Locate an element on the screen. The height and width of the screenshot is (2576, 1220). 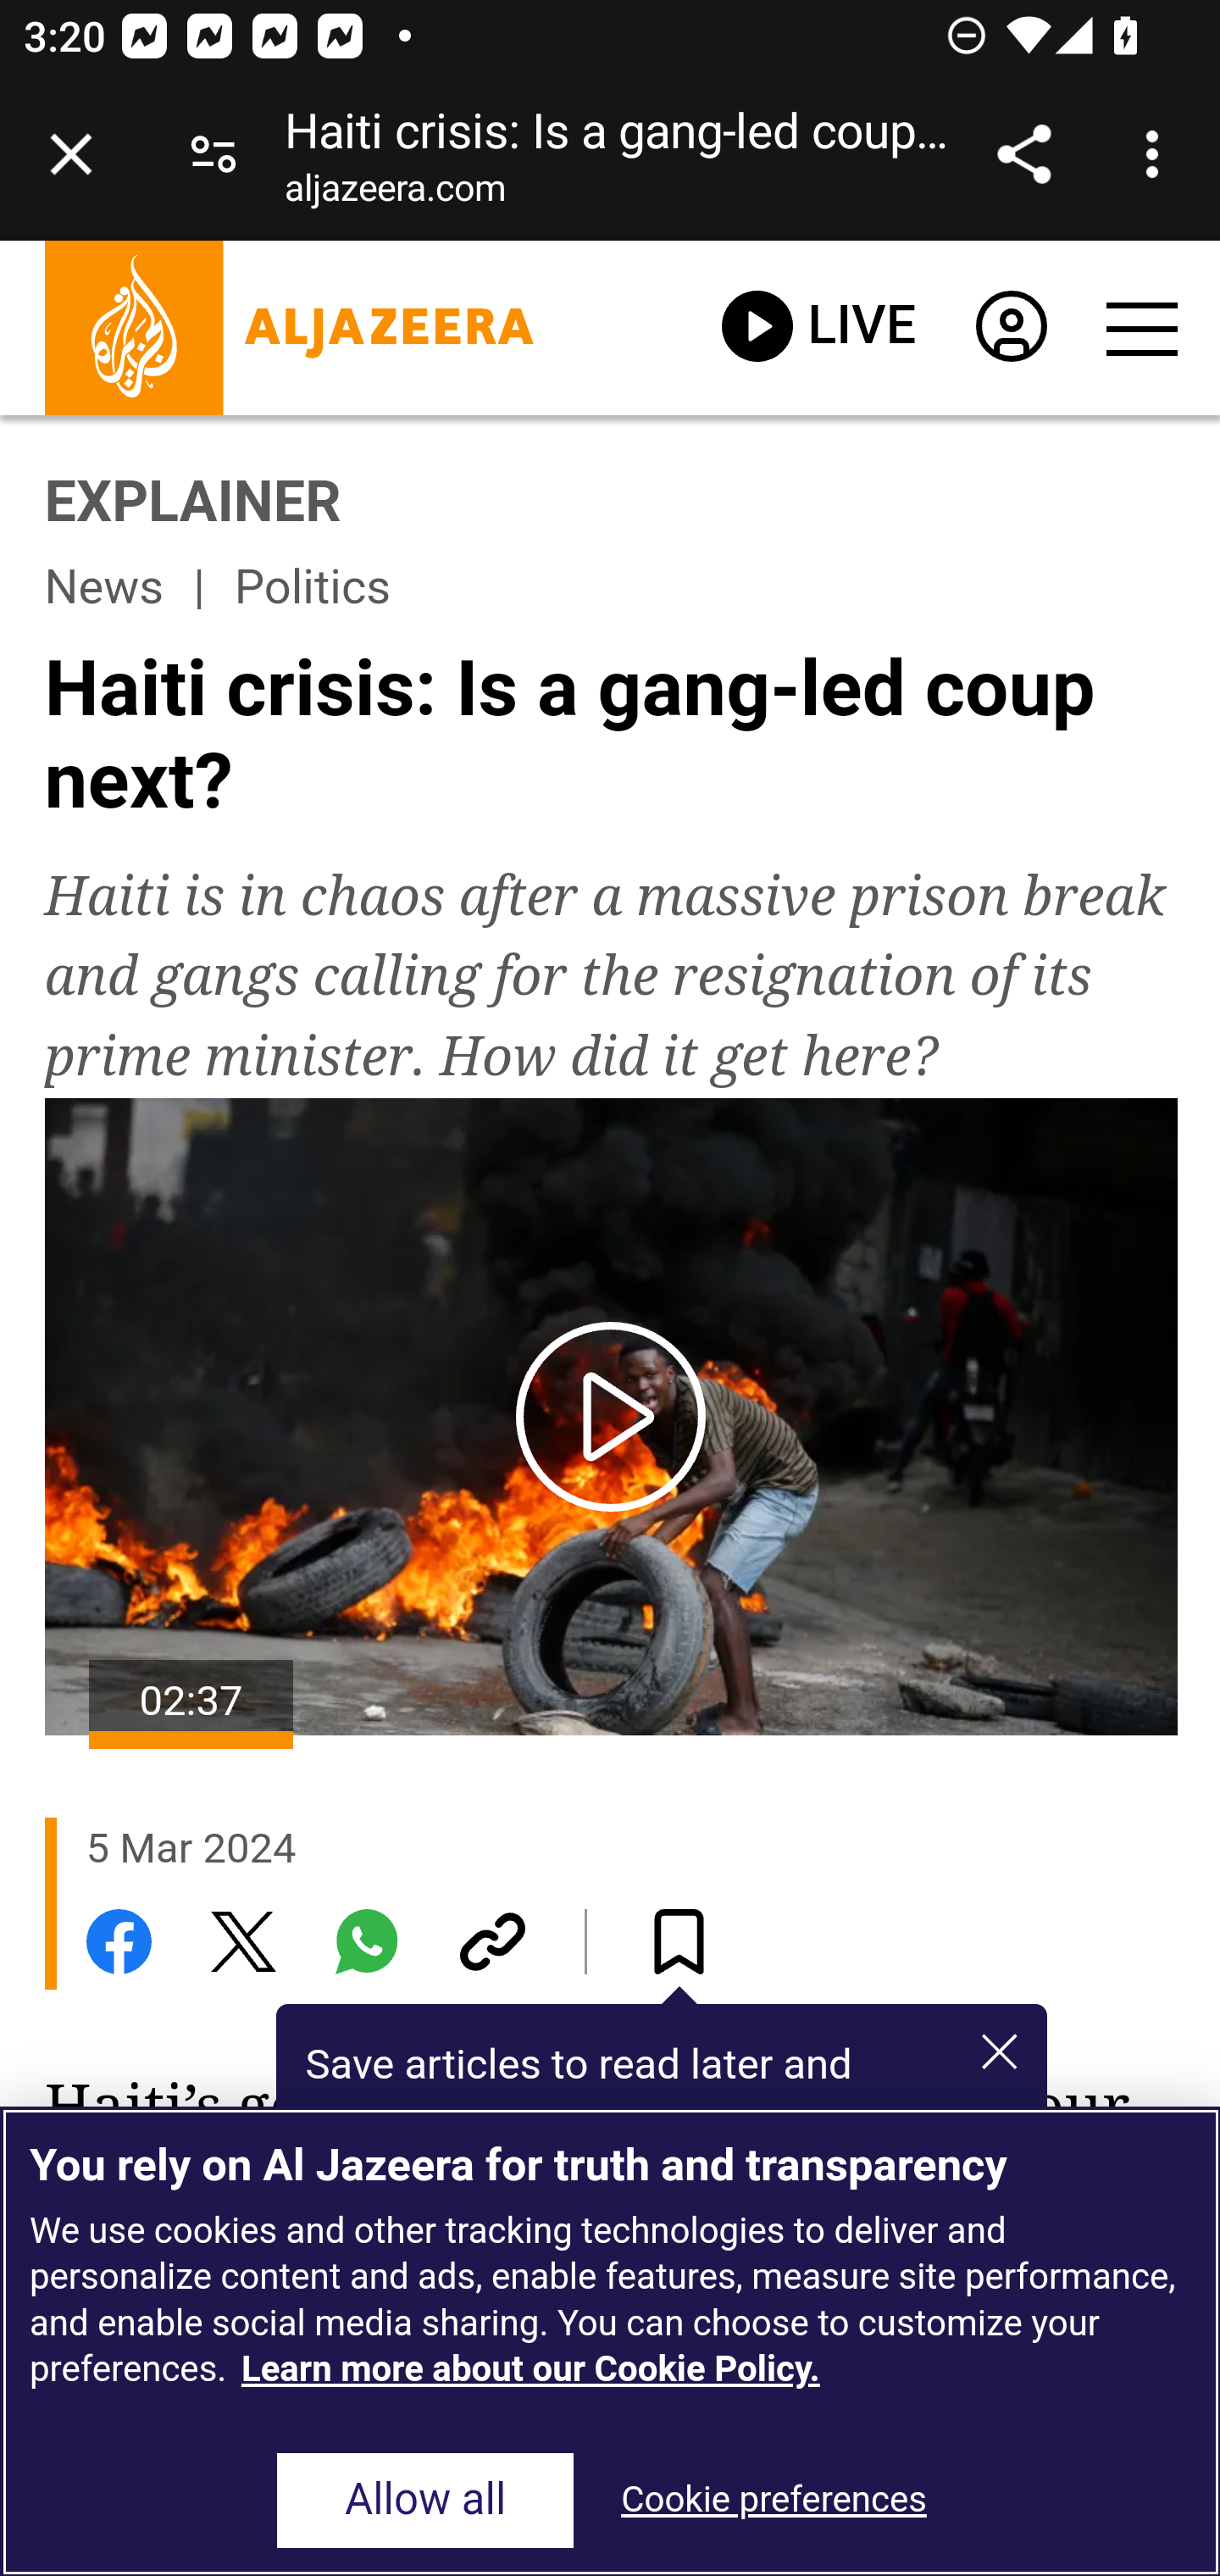
Close Tooltip is located at coordinates (999, 2051).